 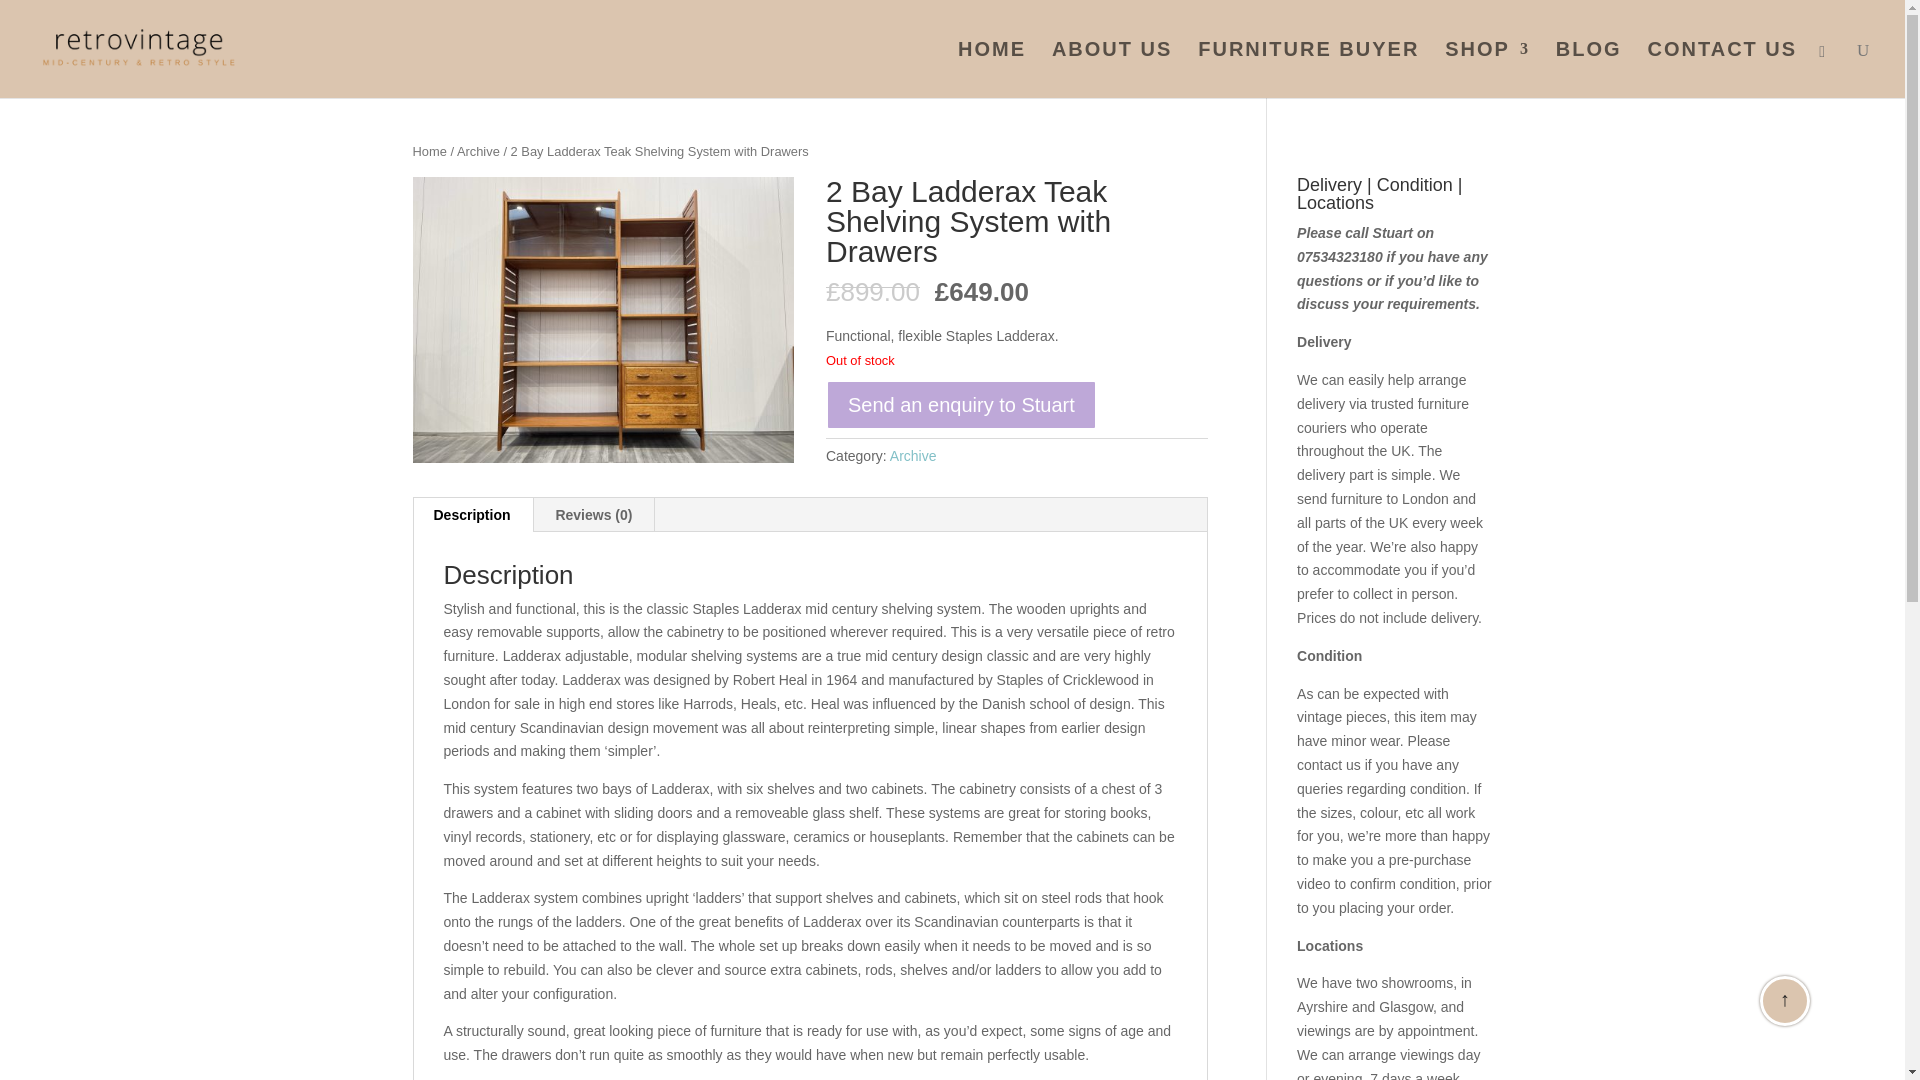 I want to click on Send an enquiry to Stuart, so click(x=960, y=404).